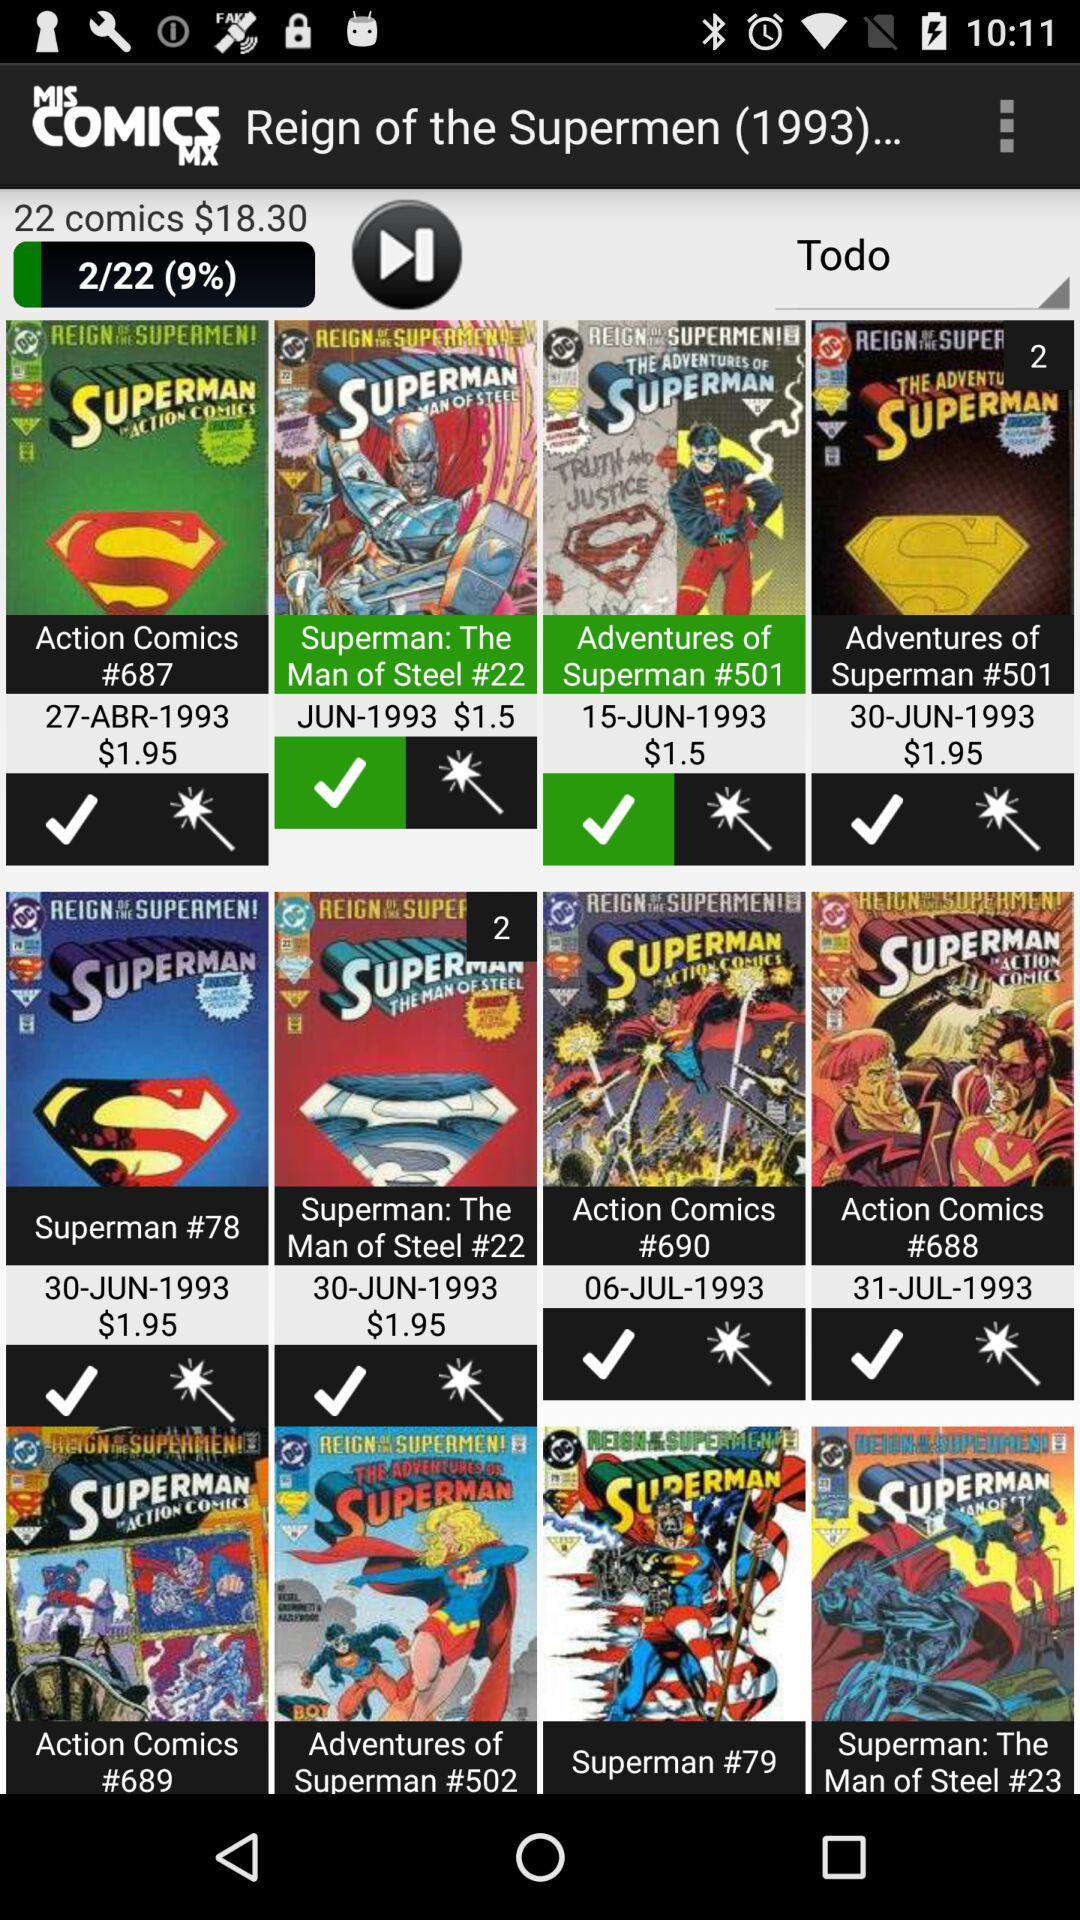 Image resolution: width=1080 pixels, height=1920 pixels. What do you see at coordinates (608, 819) in the screenshot?
I see `check` at bounding box center [608, 819].